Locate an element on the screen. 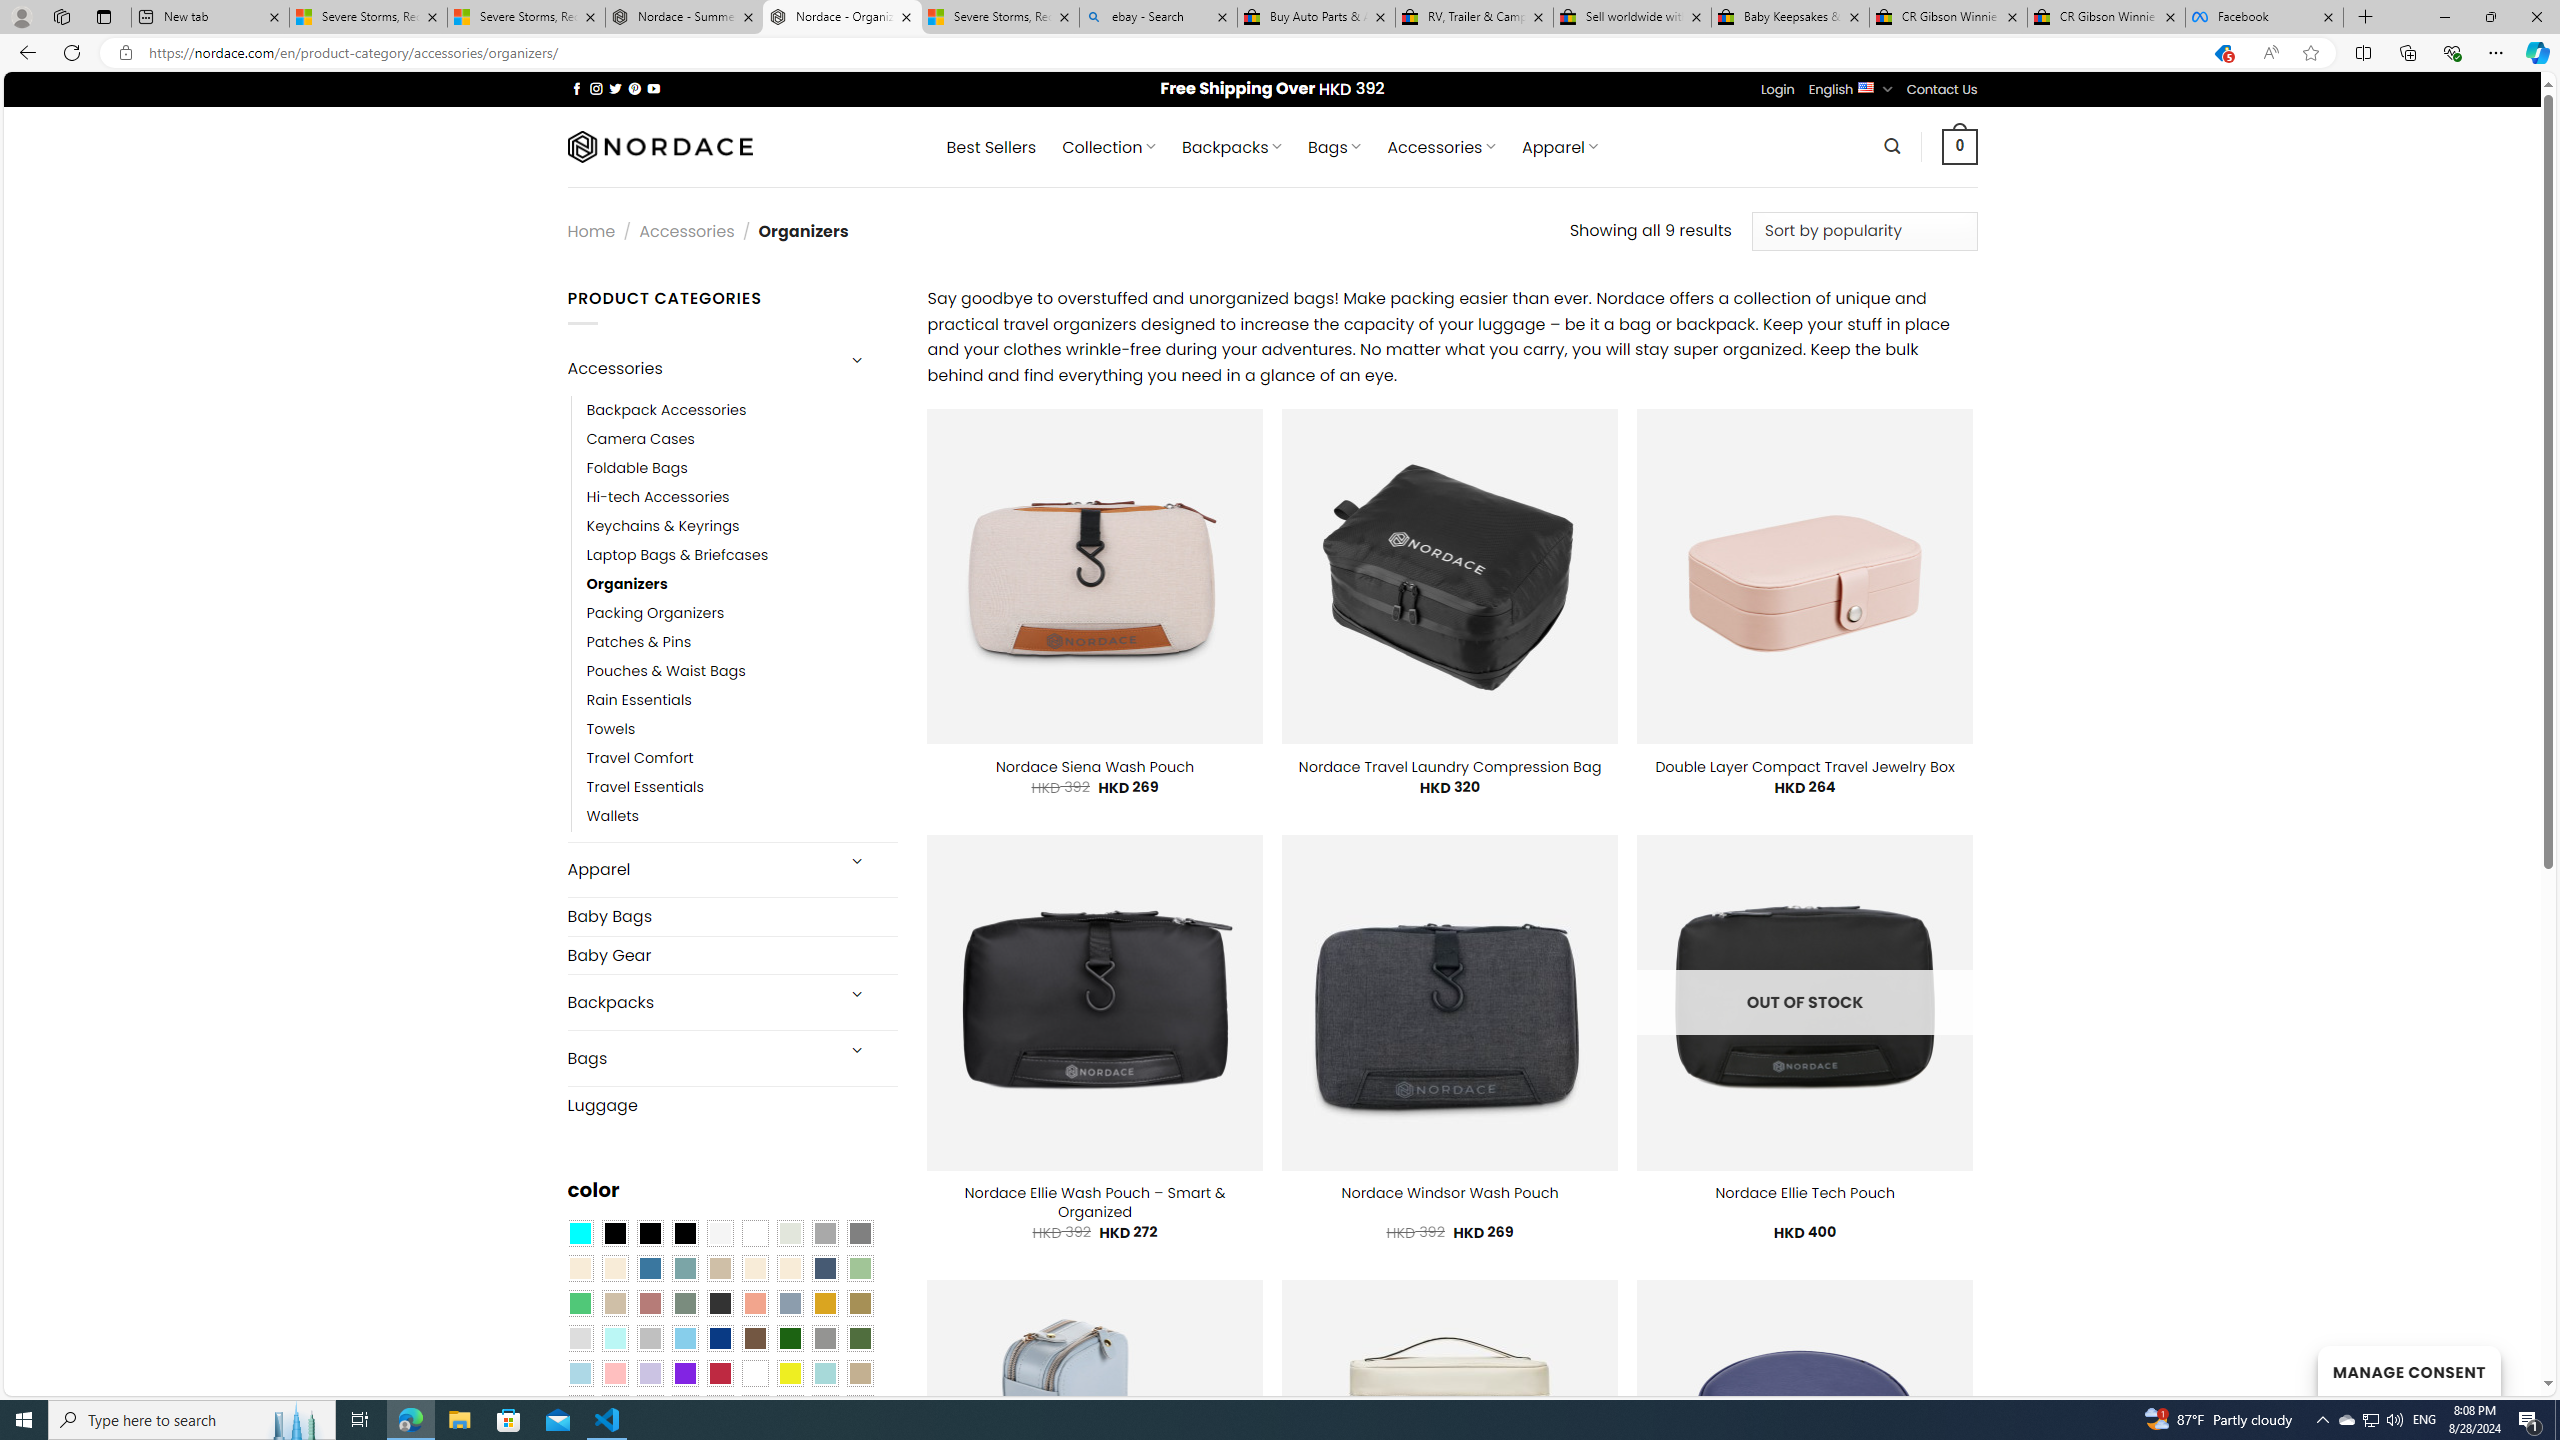 Image resolution: width=2560 pixels, height=1440 pixels. Keychains & Keyrings is located at coordinates (662, 526).